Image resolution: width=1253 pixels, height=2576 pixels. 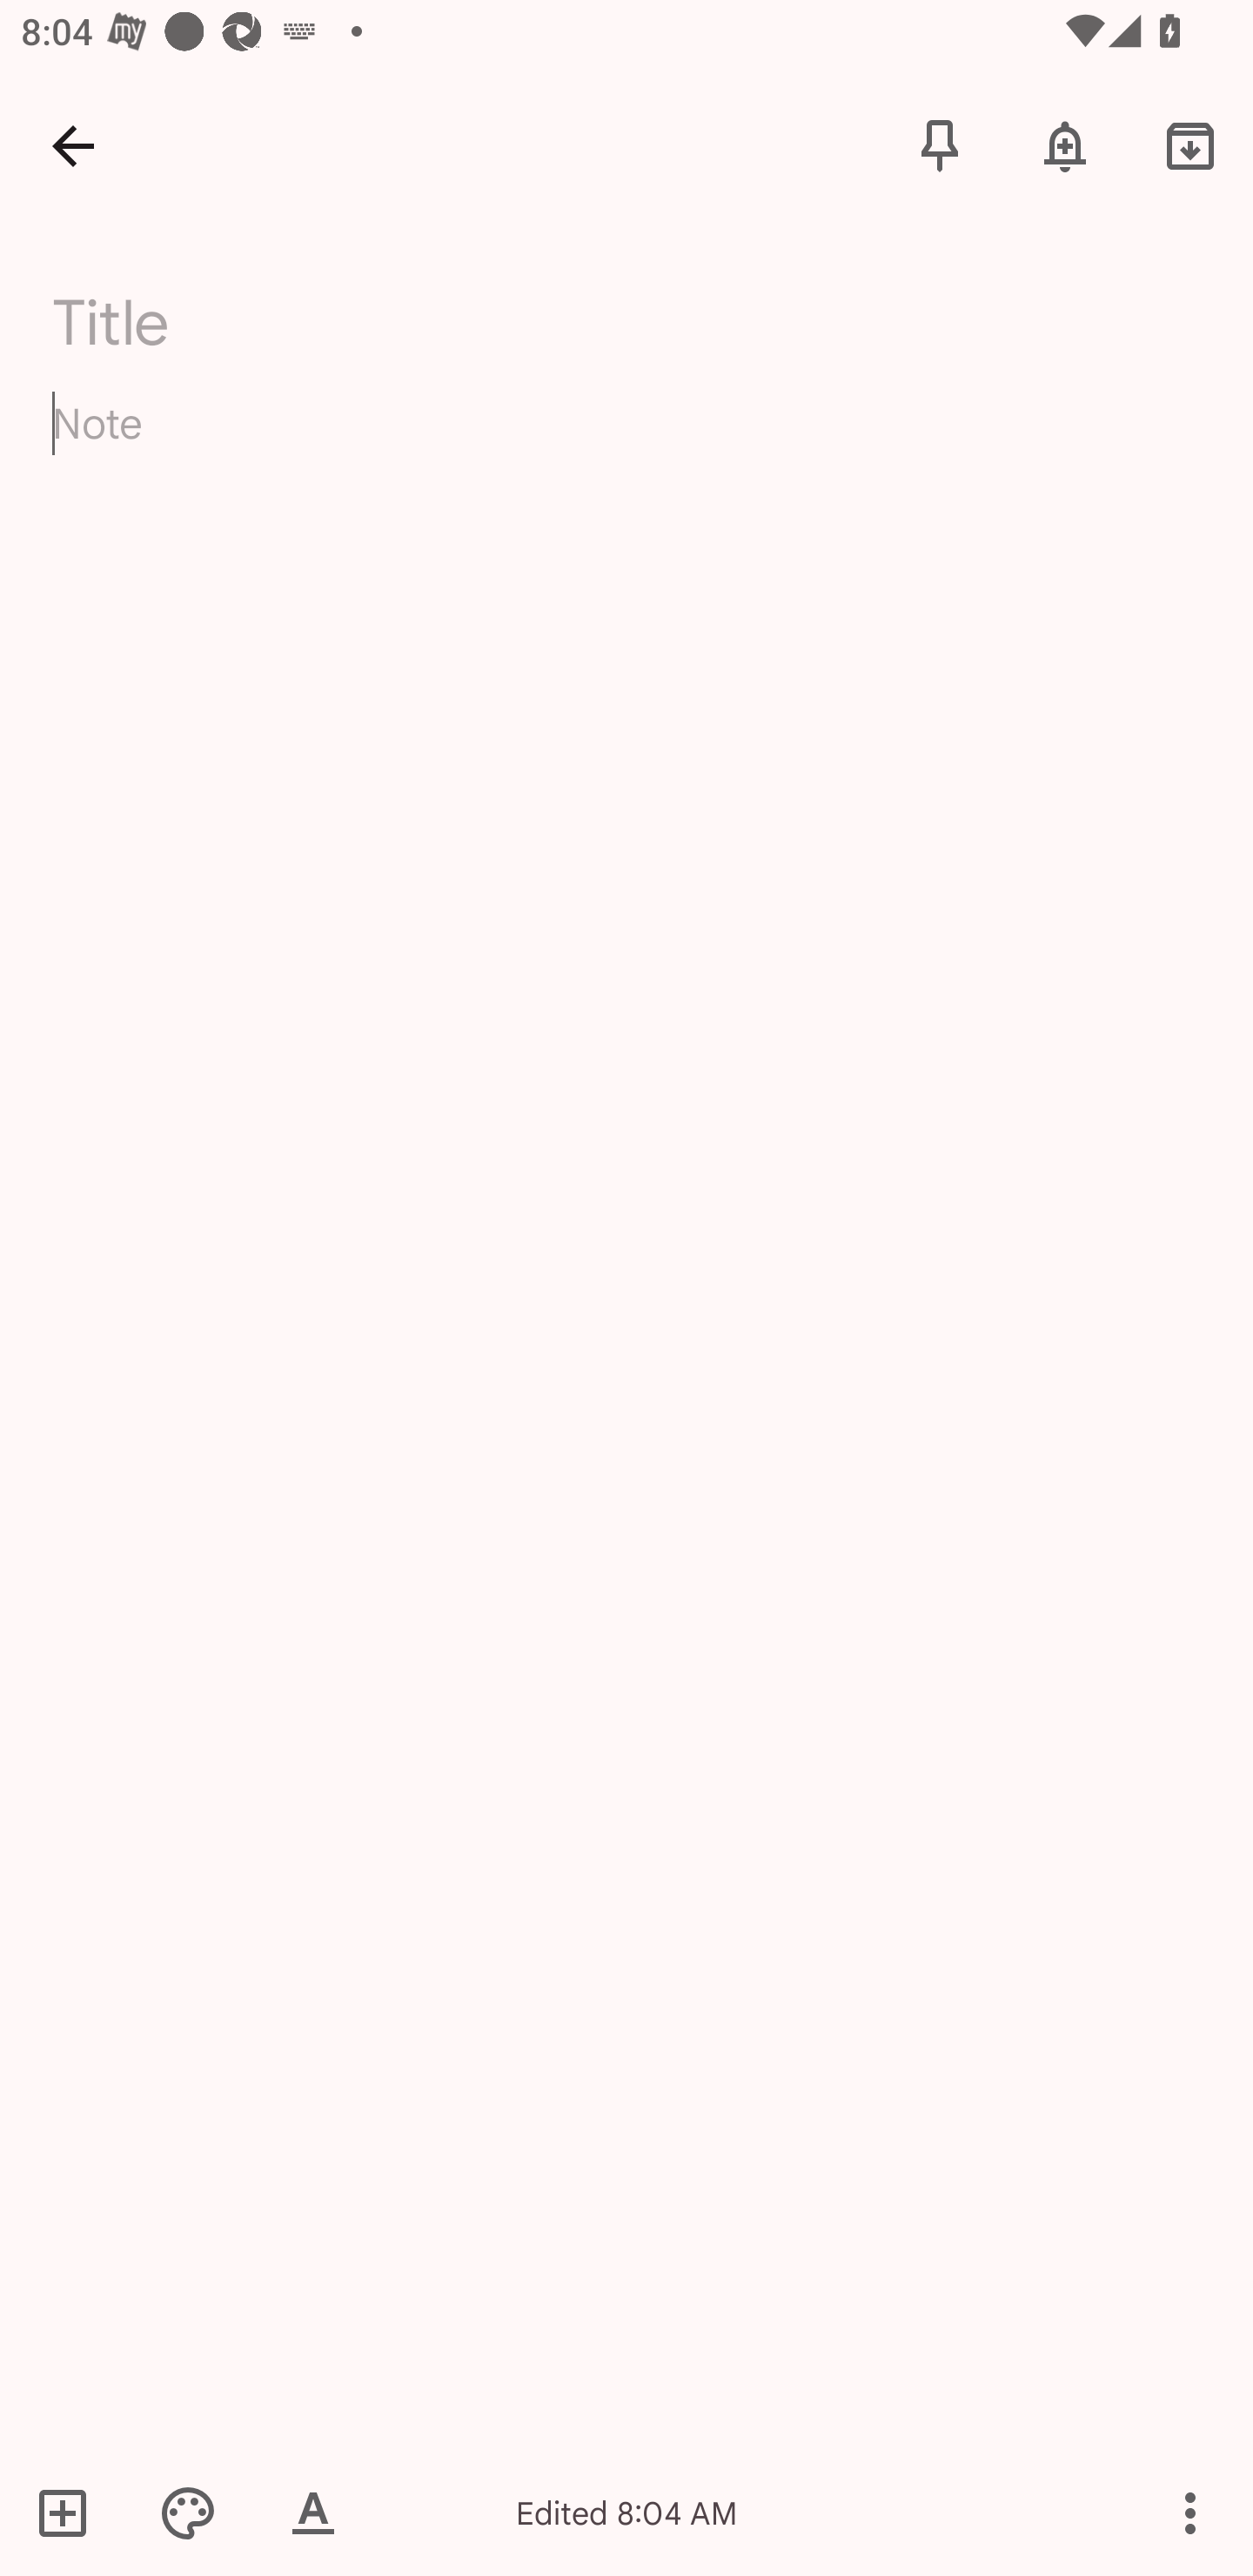 I want to click on Note, so click(x=626, y=449).